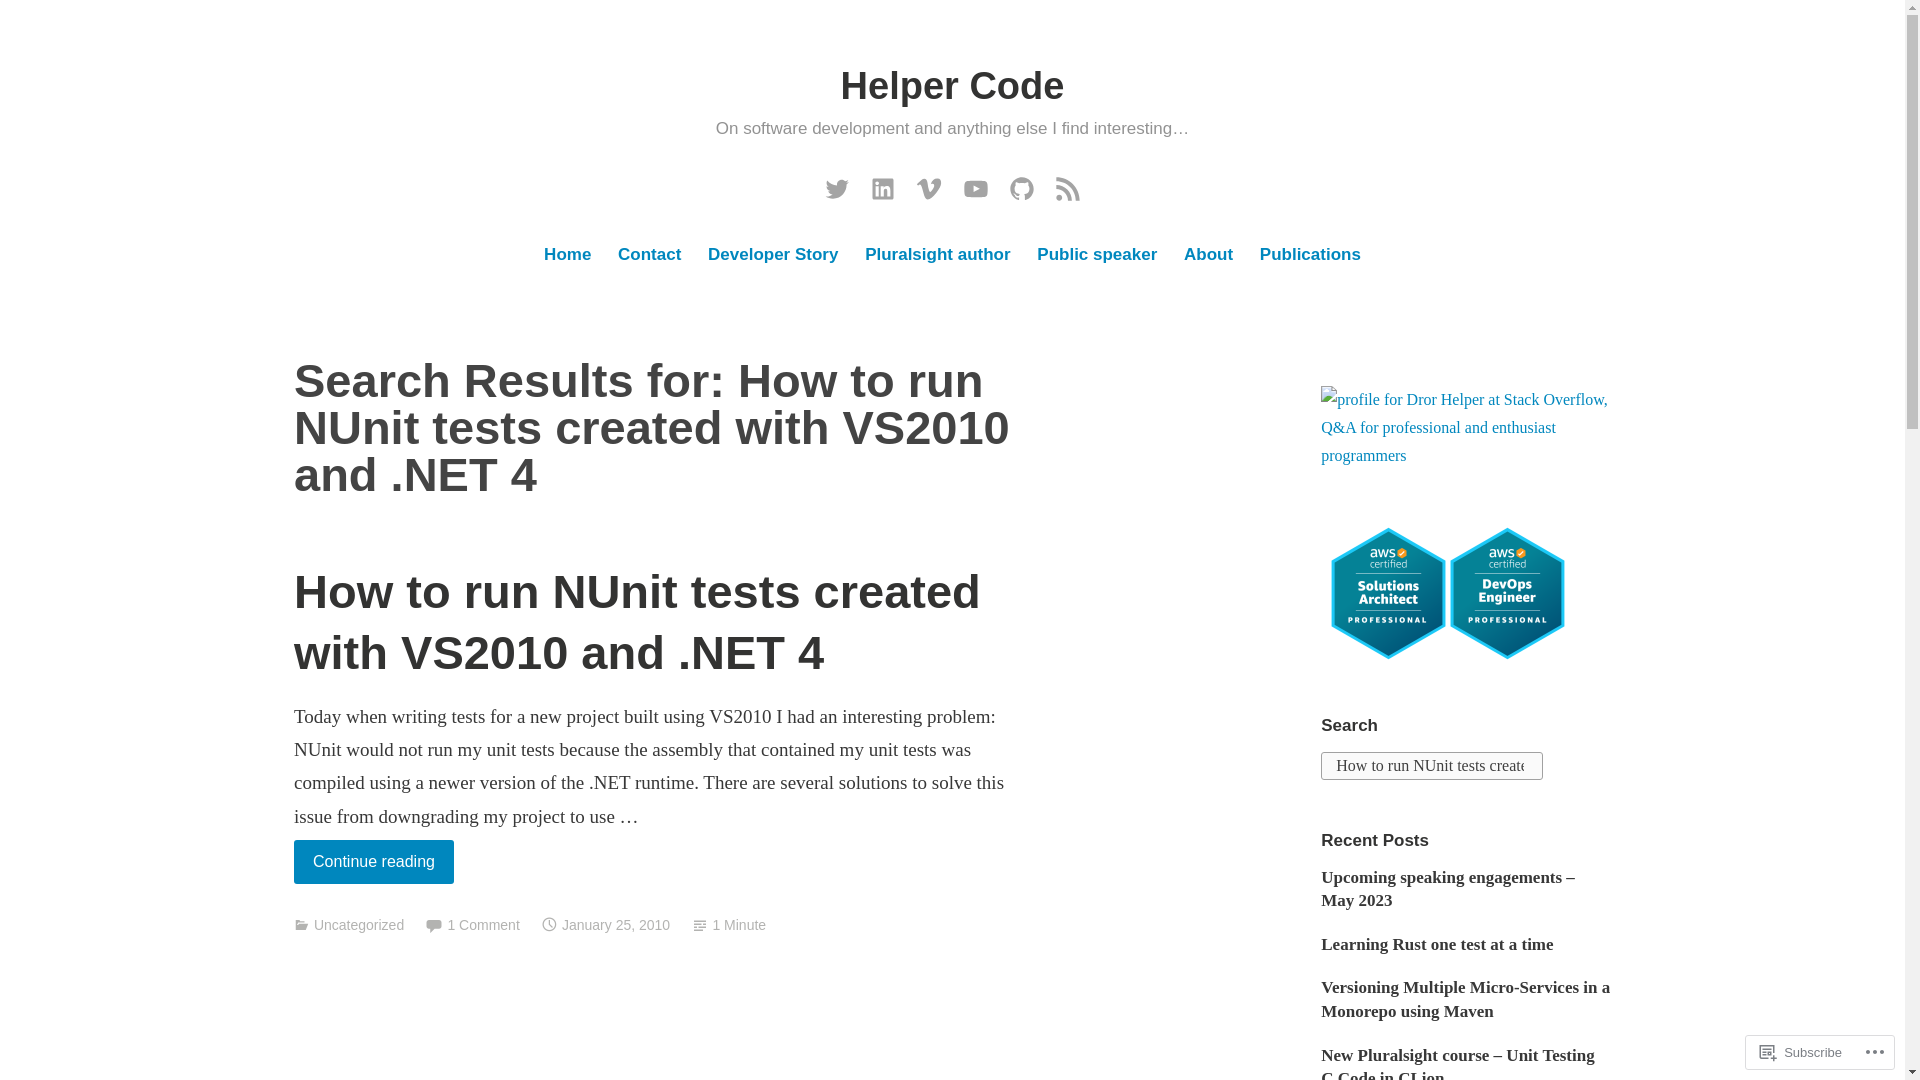  Describe the element at coordinates (648, 256) in the screenshot. I see `Contact` at that location.